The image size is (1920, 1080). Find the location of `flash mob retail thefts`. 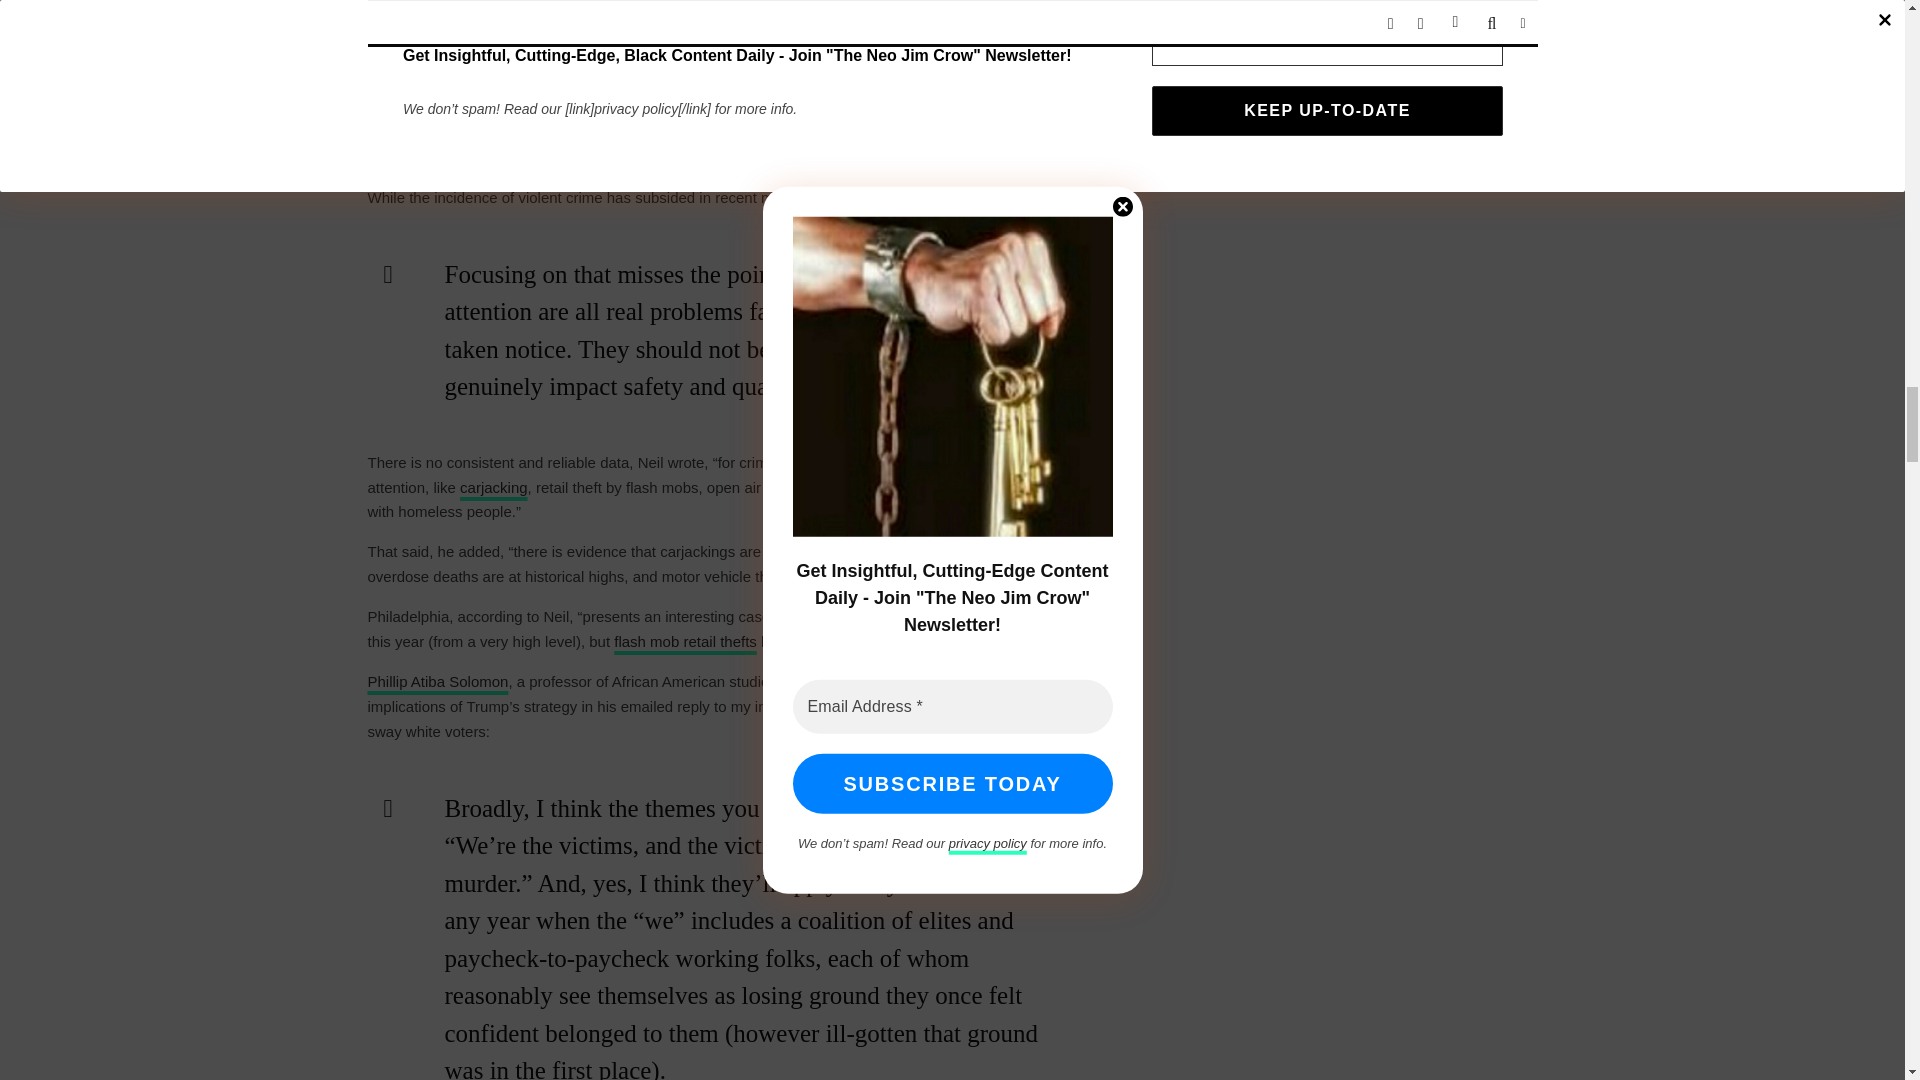

flash mob retail thefts is located at coordinates (685, 641).